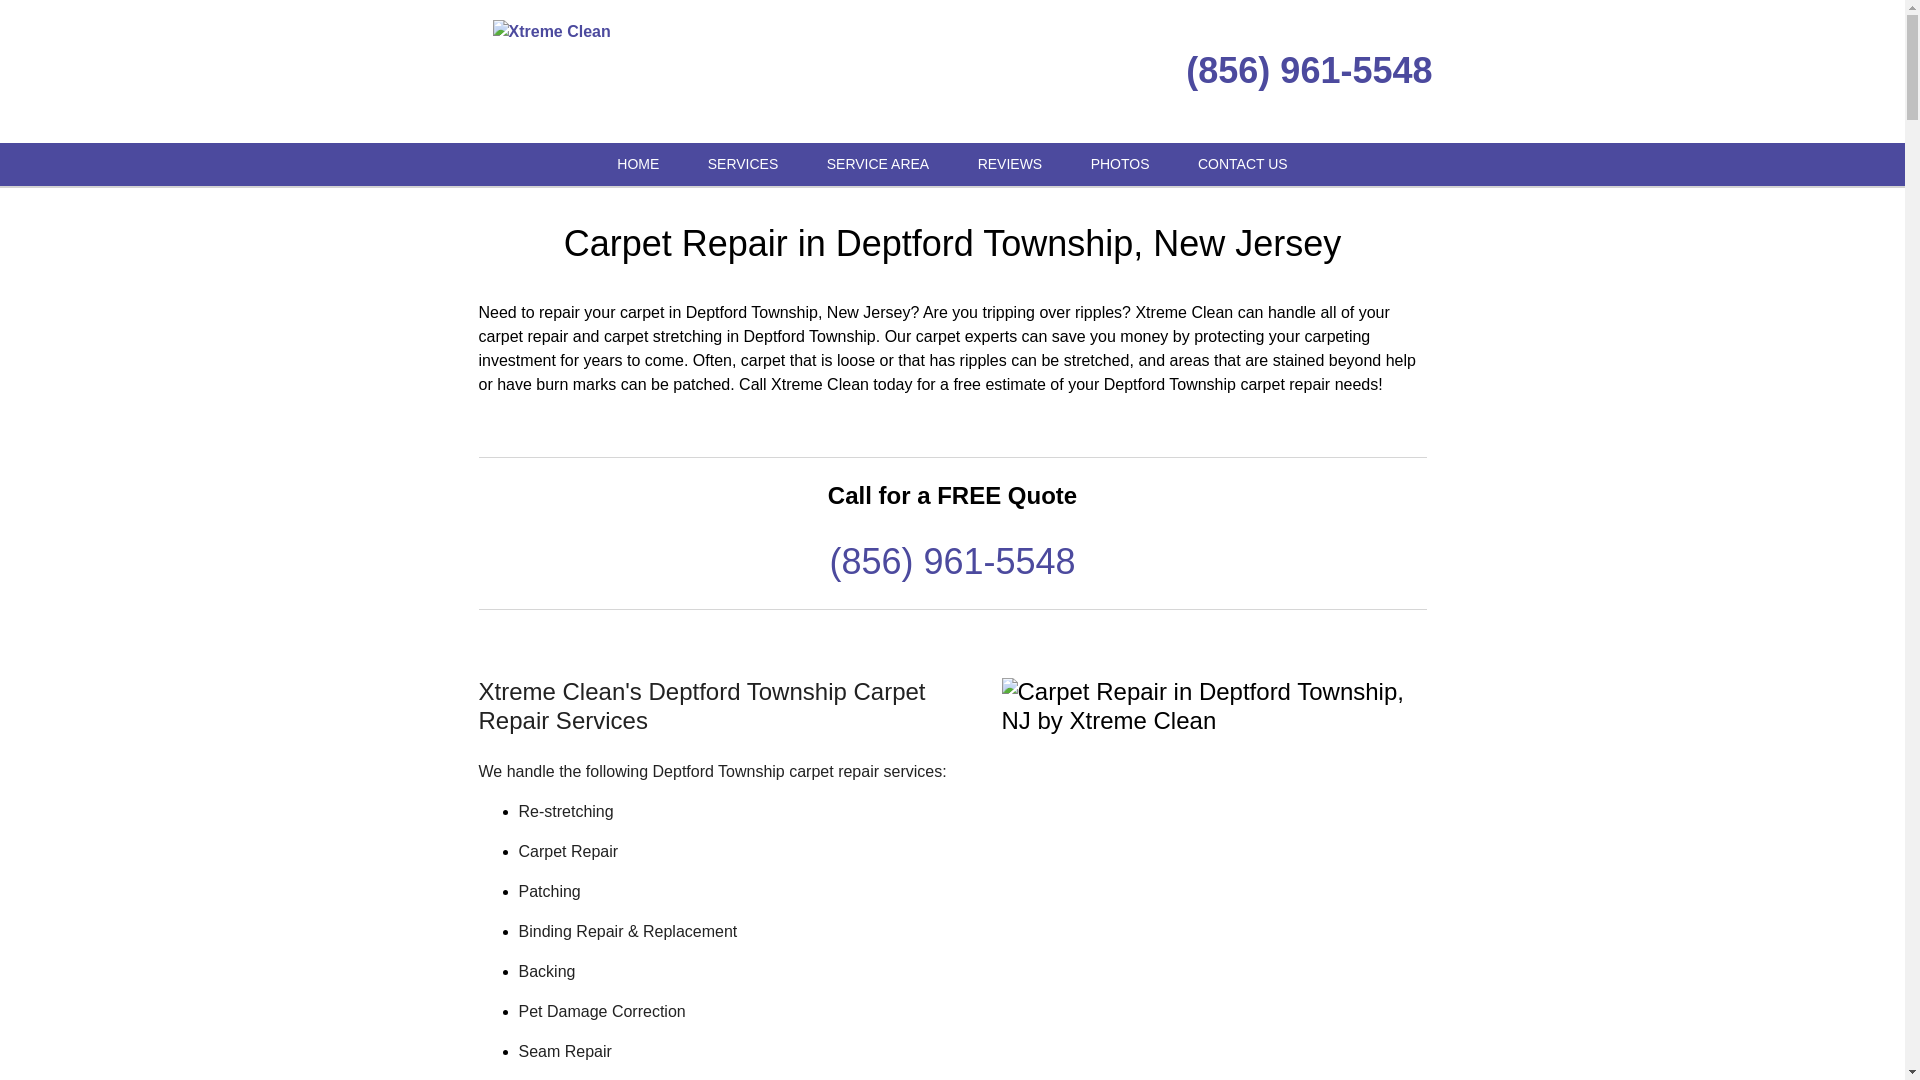 The height and width of the screenshot is (1080, 1920). I want to click on SERVICES, so click(742, 164).